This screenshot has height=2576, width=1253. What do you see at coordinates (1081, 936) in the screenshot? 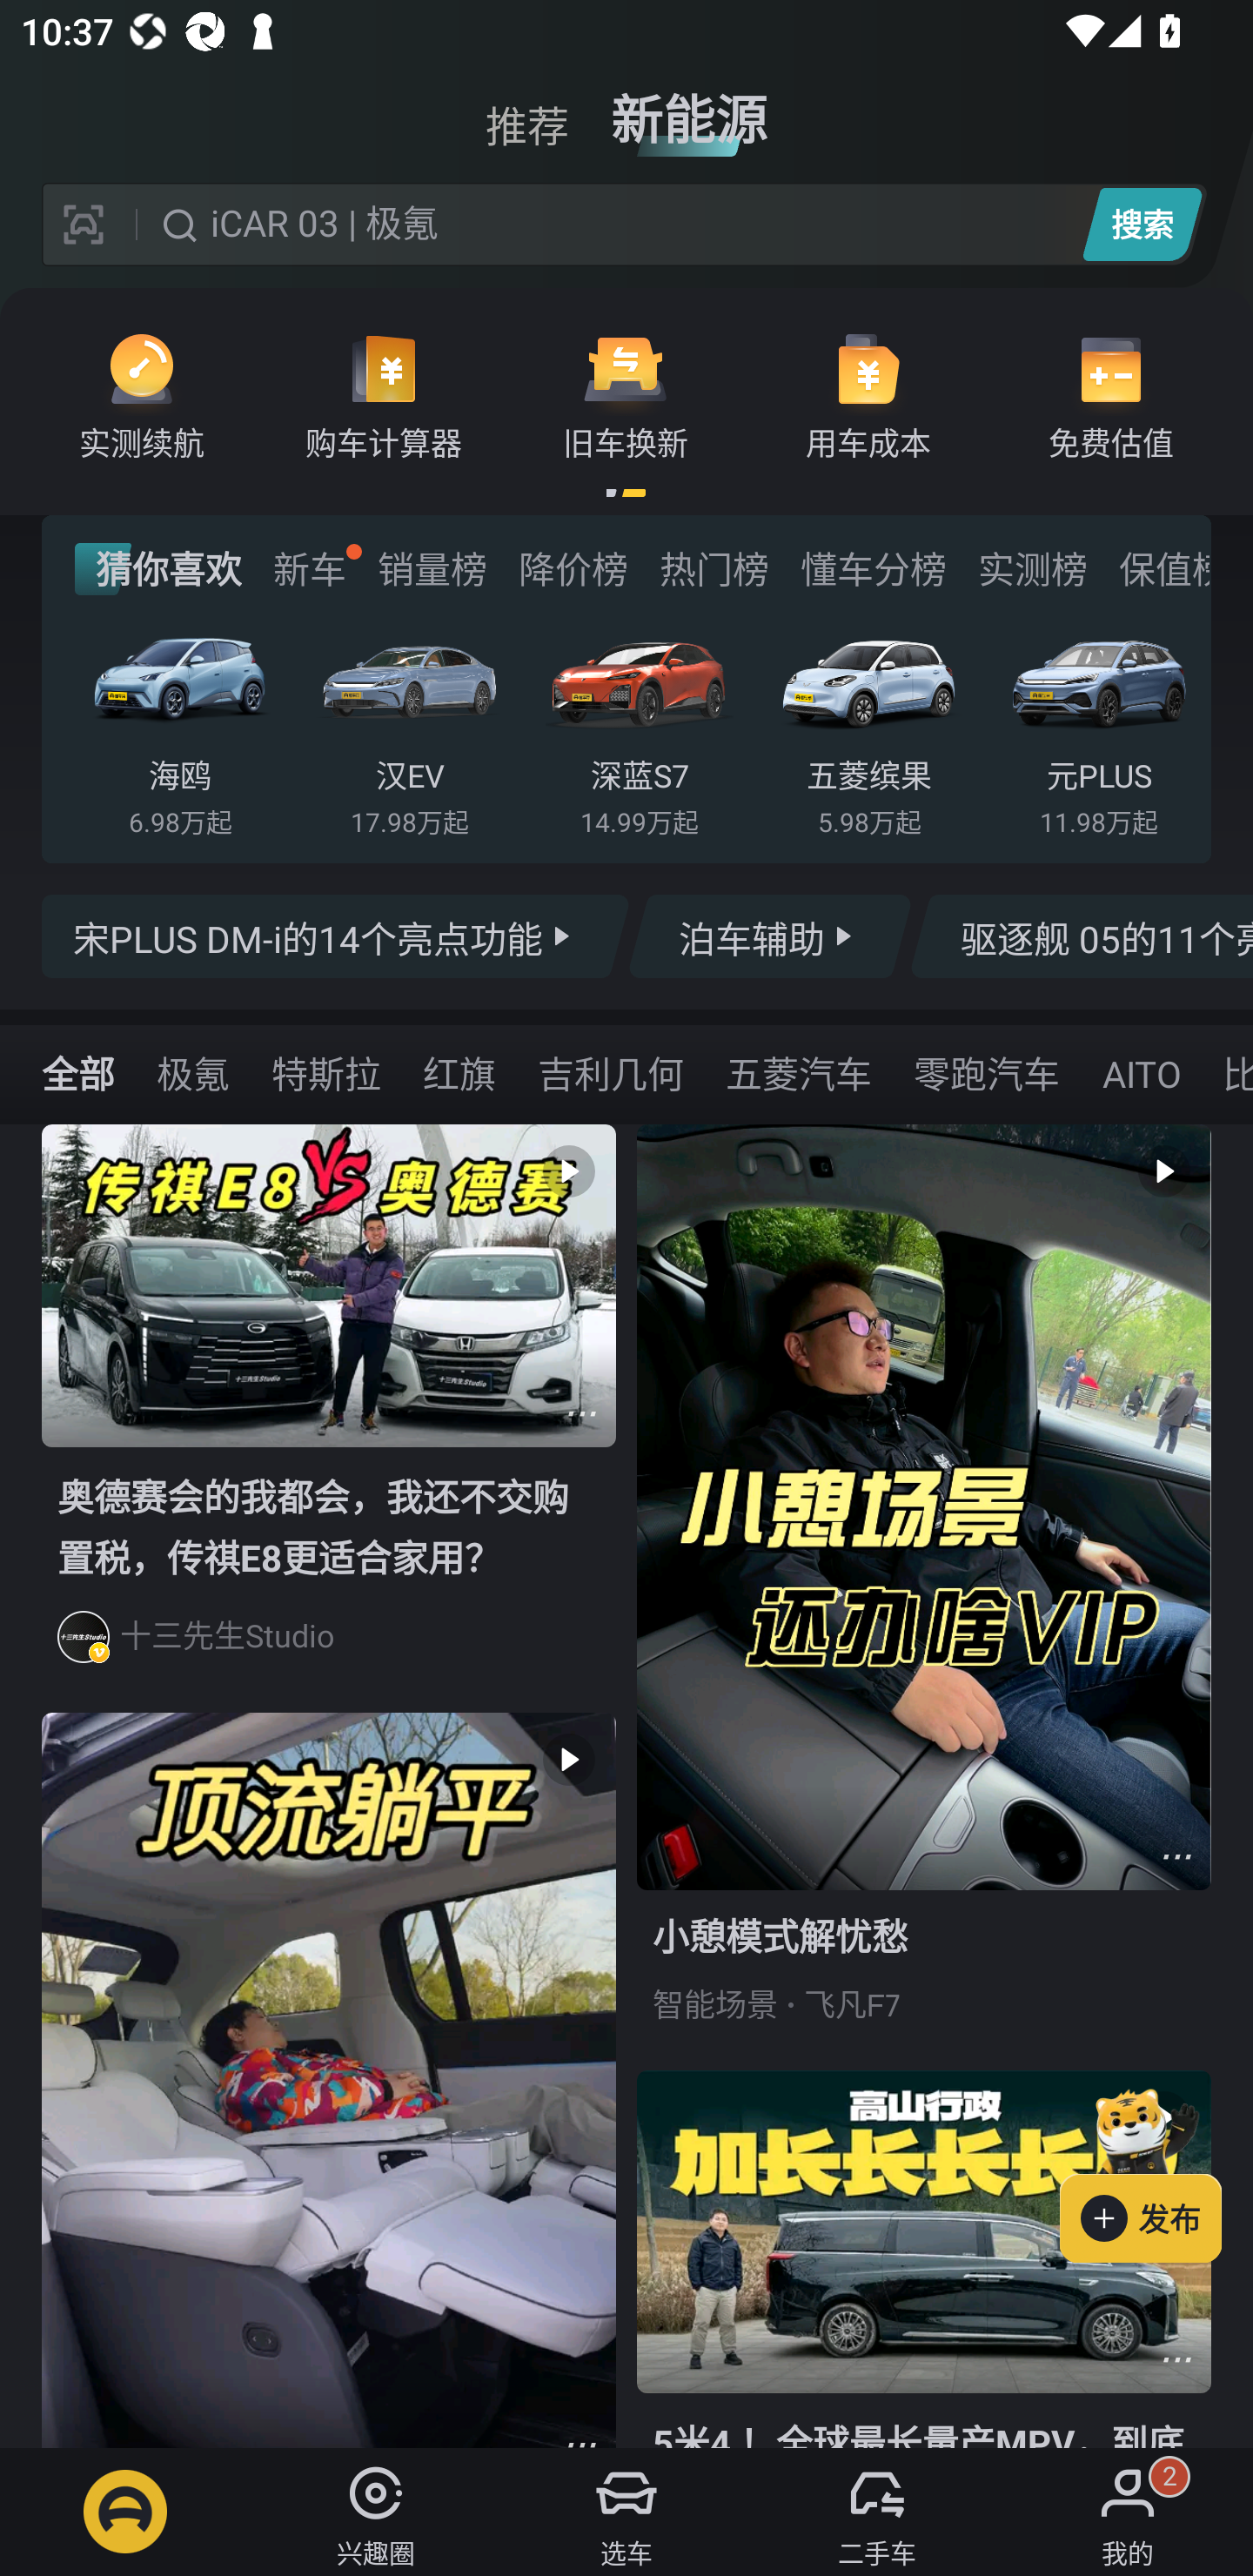
I see `驱逐舰 05的11个亮点功能` at bounding box center [1081, 936].